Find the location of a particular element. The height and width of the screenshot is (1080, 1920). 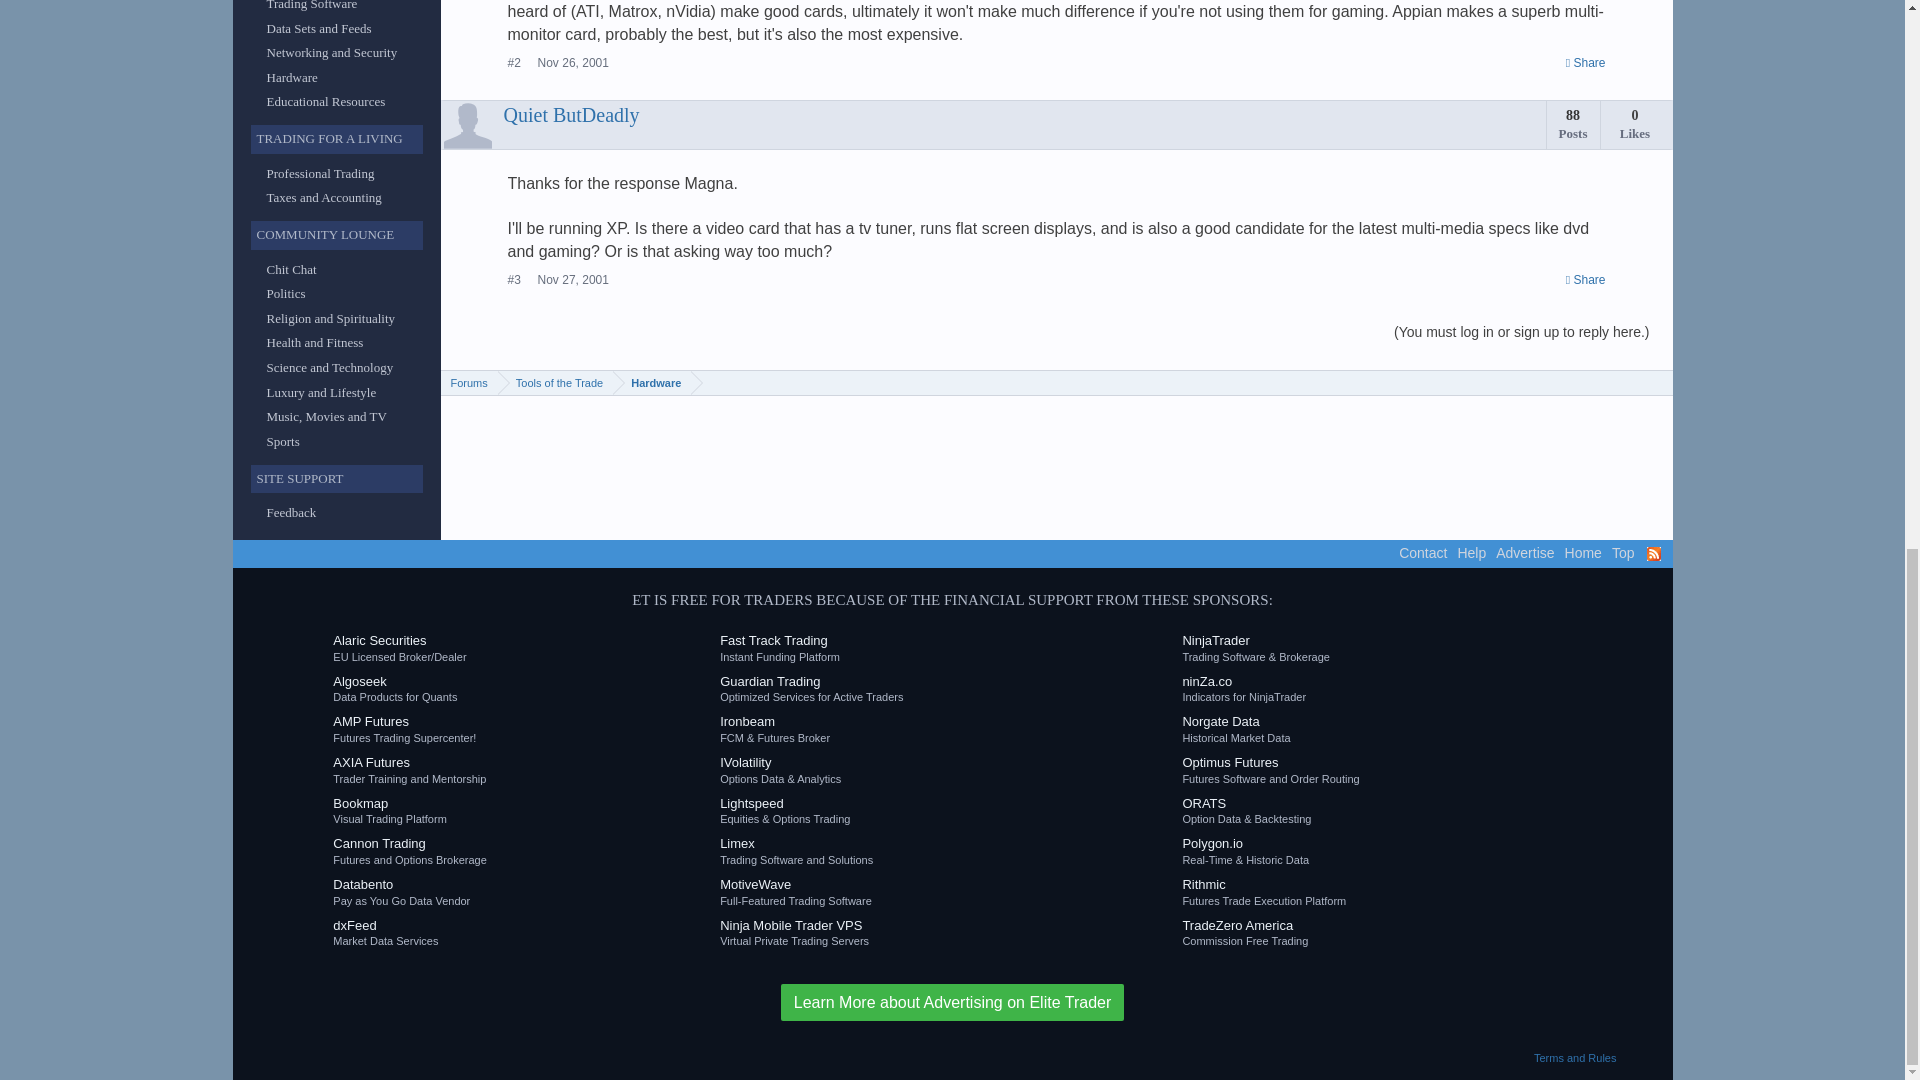

Permalink is located at coordinates (1586, 64).